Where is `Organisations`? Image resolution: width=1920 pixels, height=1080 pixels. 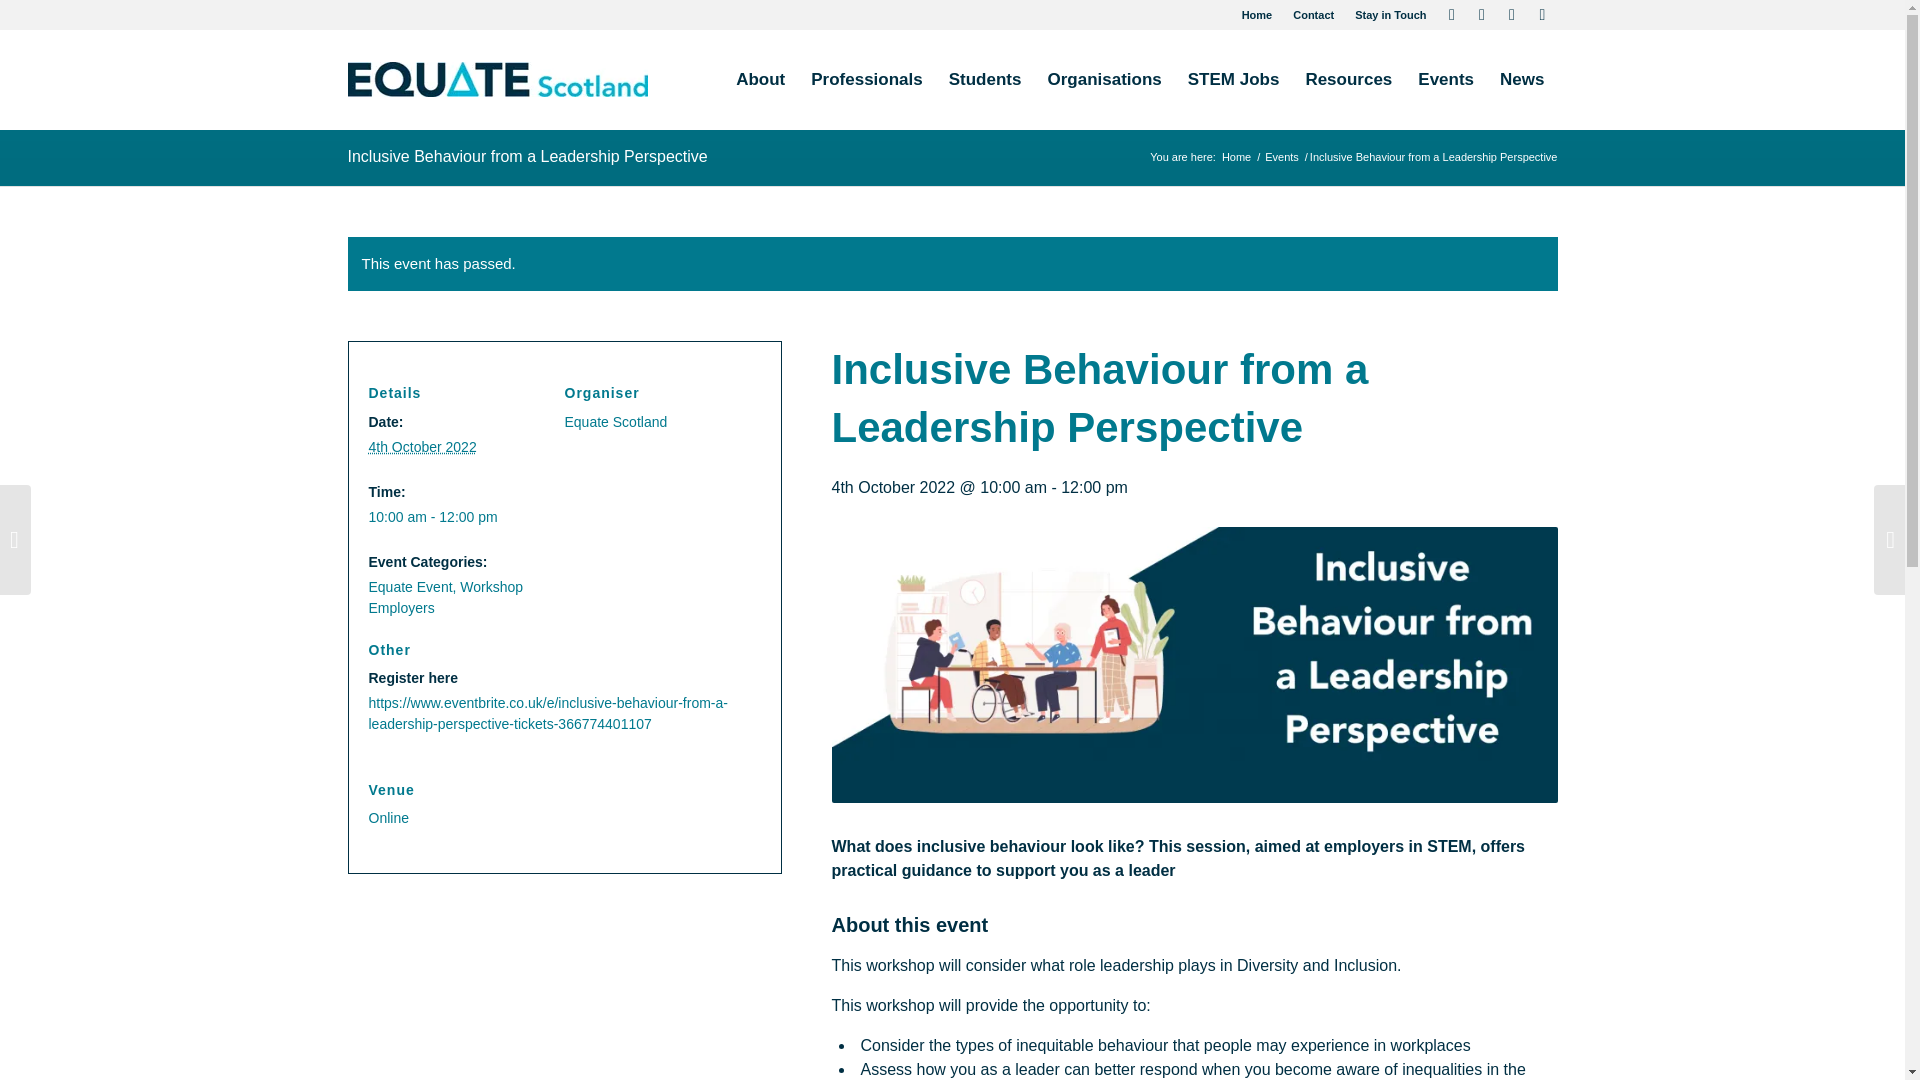
Organisations is located at coordinates (1104, 80).